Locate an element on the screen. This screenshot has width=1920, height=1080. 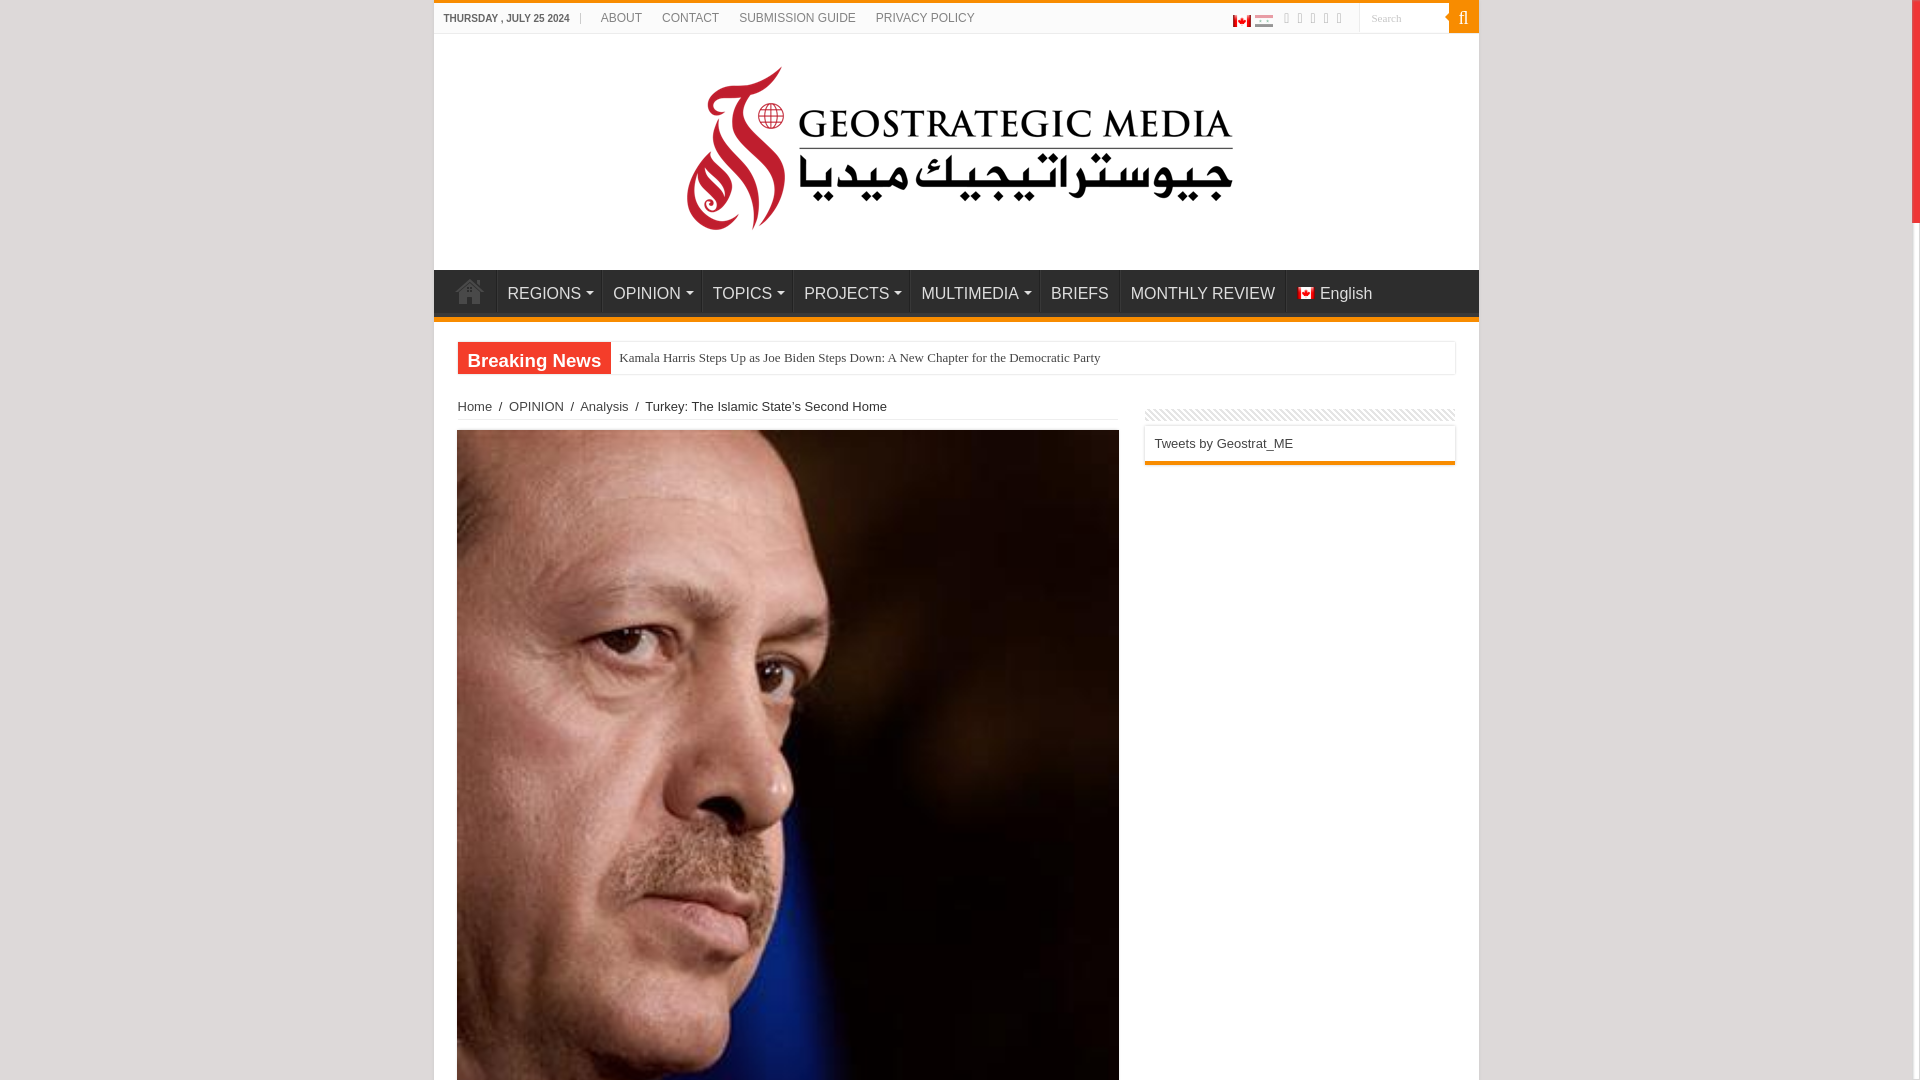
Search is located at coordinates (1462, 18).